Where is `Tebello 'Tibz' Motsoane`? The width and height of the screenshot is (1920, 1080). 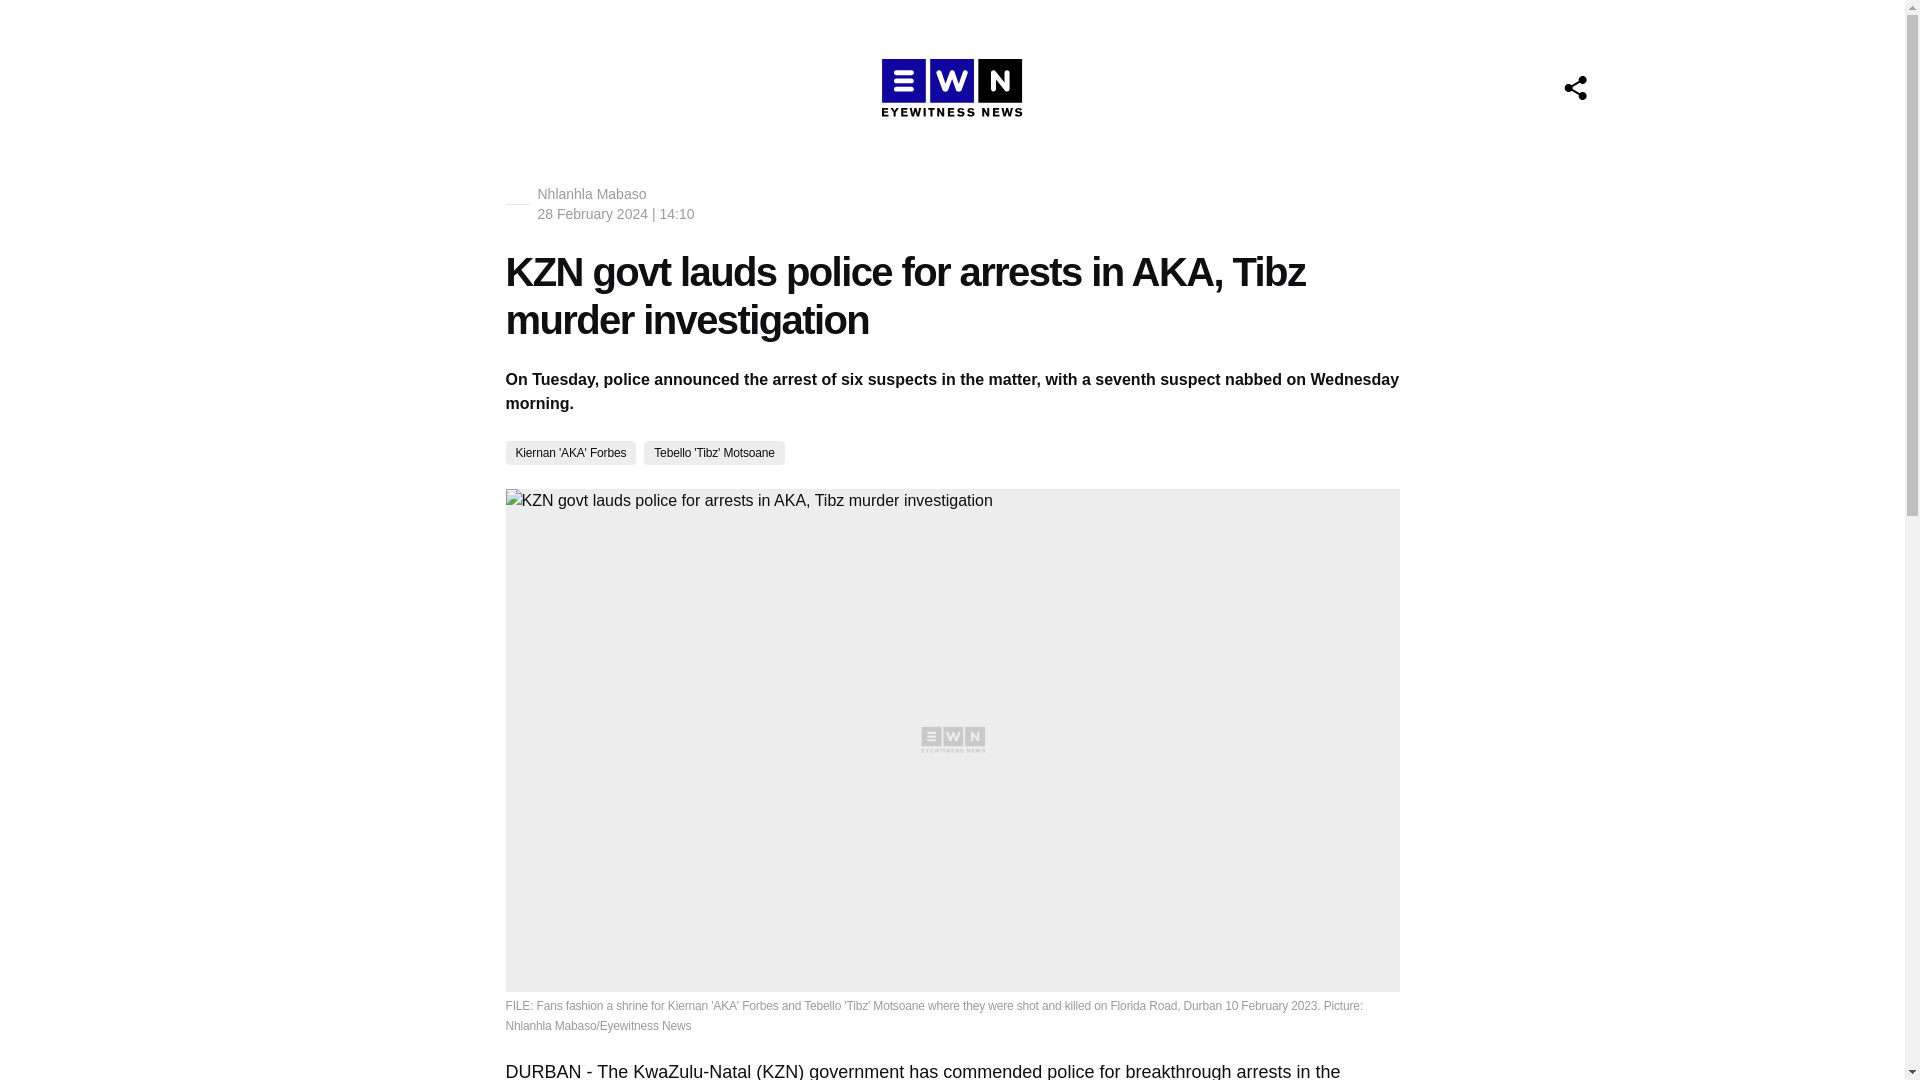 Tebello 'Tibz' Motsoane is located at coordinates (714, 452).